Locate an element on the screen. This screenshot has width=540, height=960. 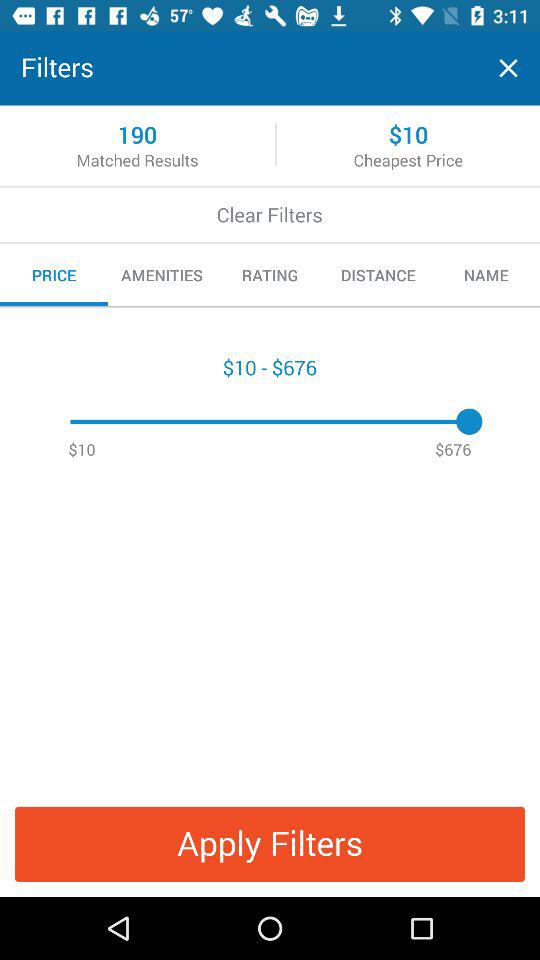
click the icon below $10 item is located at coordinates (270, 844).